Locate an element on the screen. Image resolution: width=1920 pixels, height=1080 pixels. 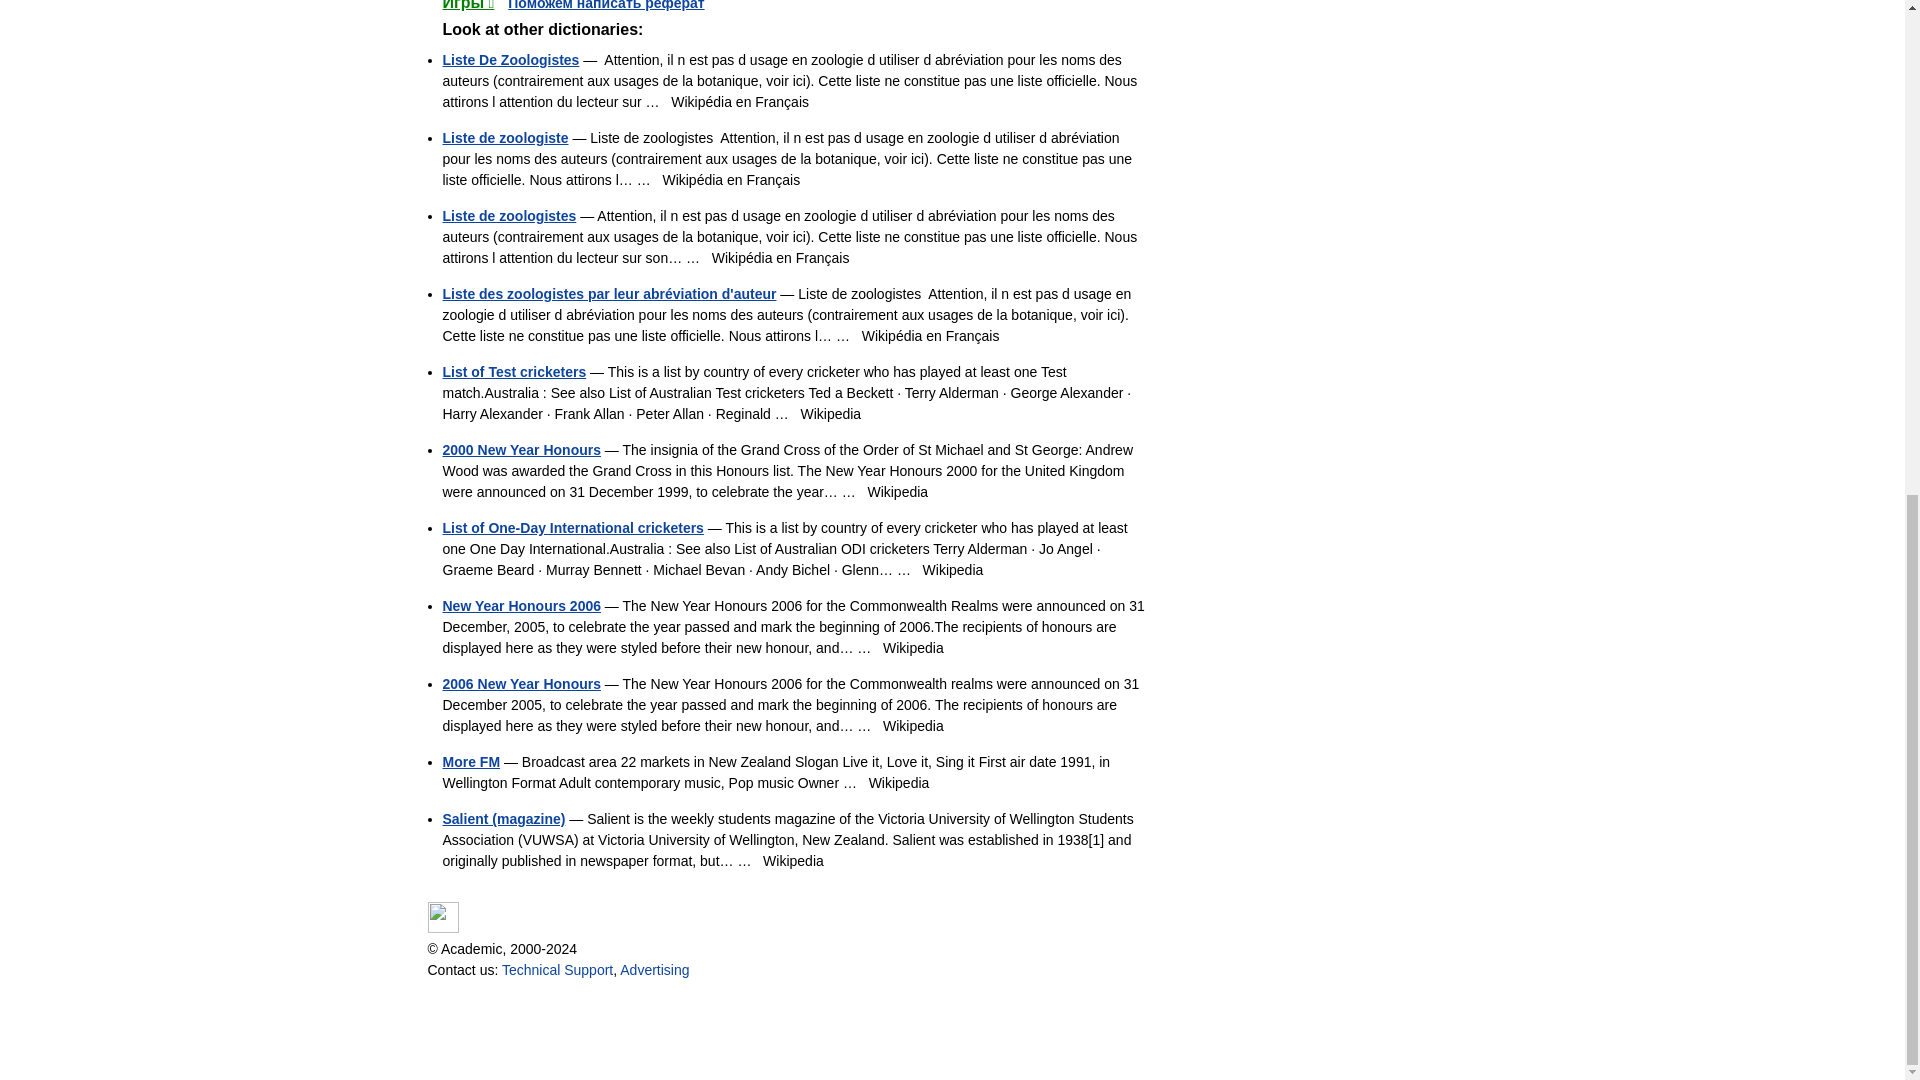
2006 New Year Honours is located at coordinates (520, 684).